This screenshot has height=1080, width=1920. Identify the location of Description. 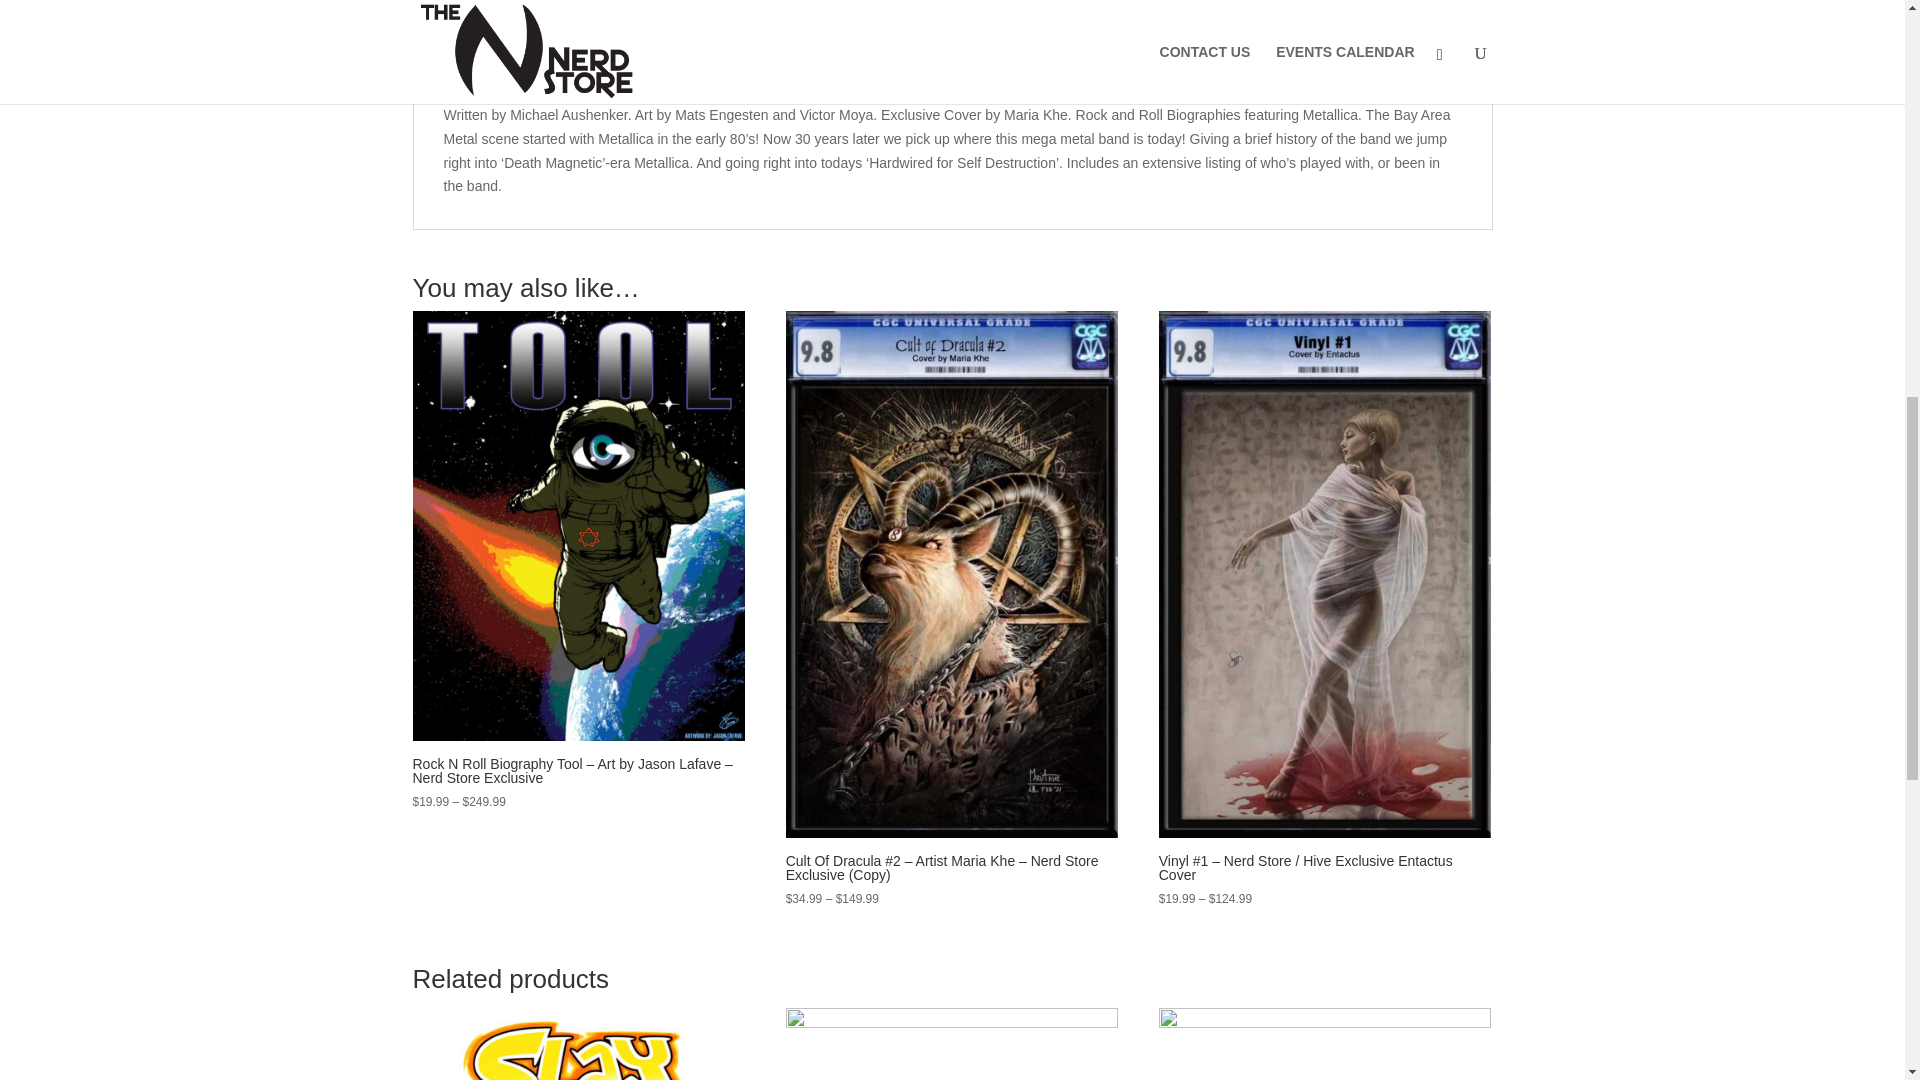
(472, 20).